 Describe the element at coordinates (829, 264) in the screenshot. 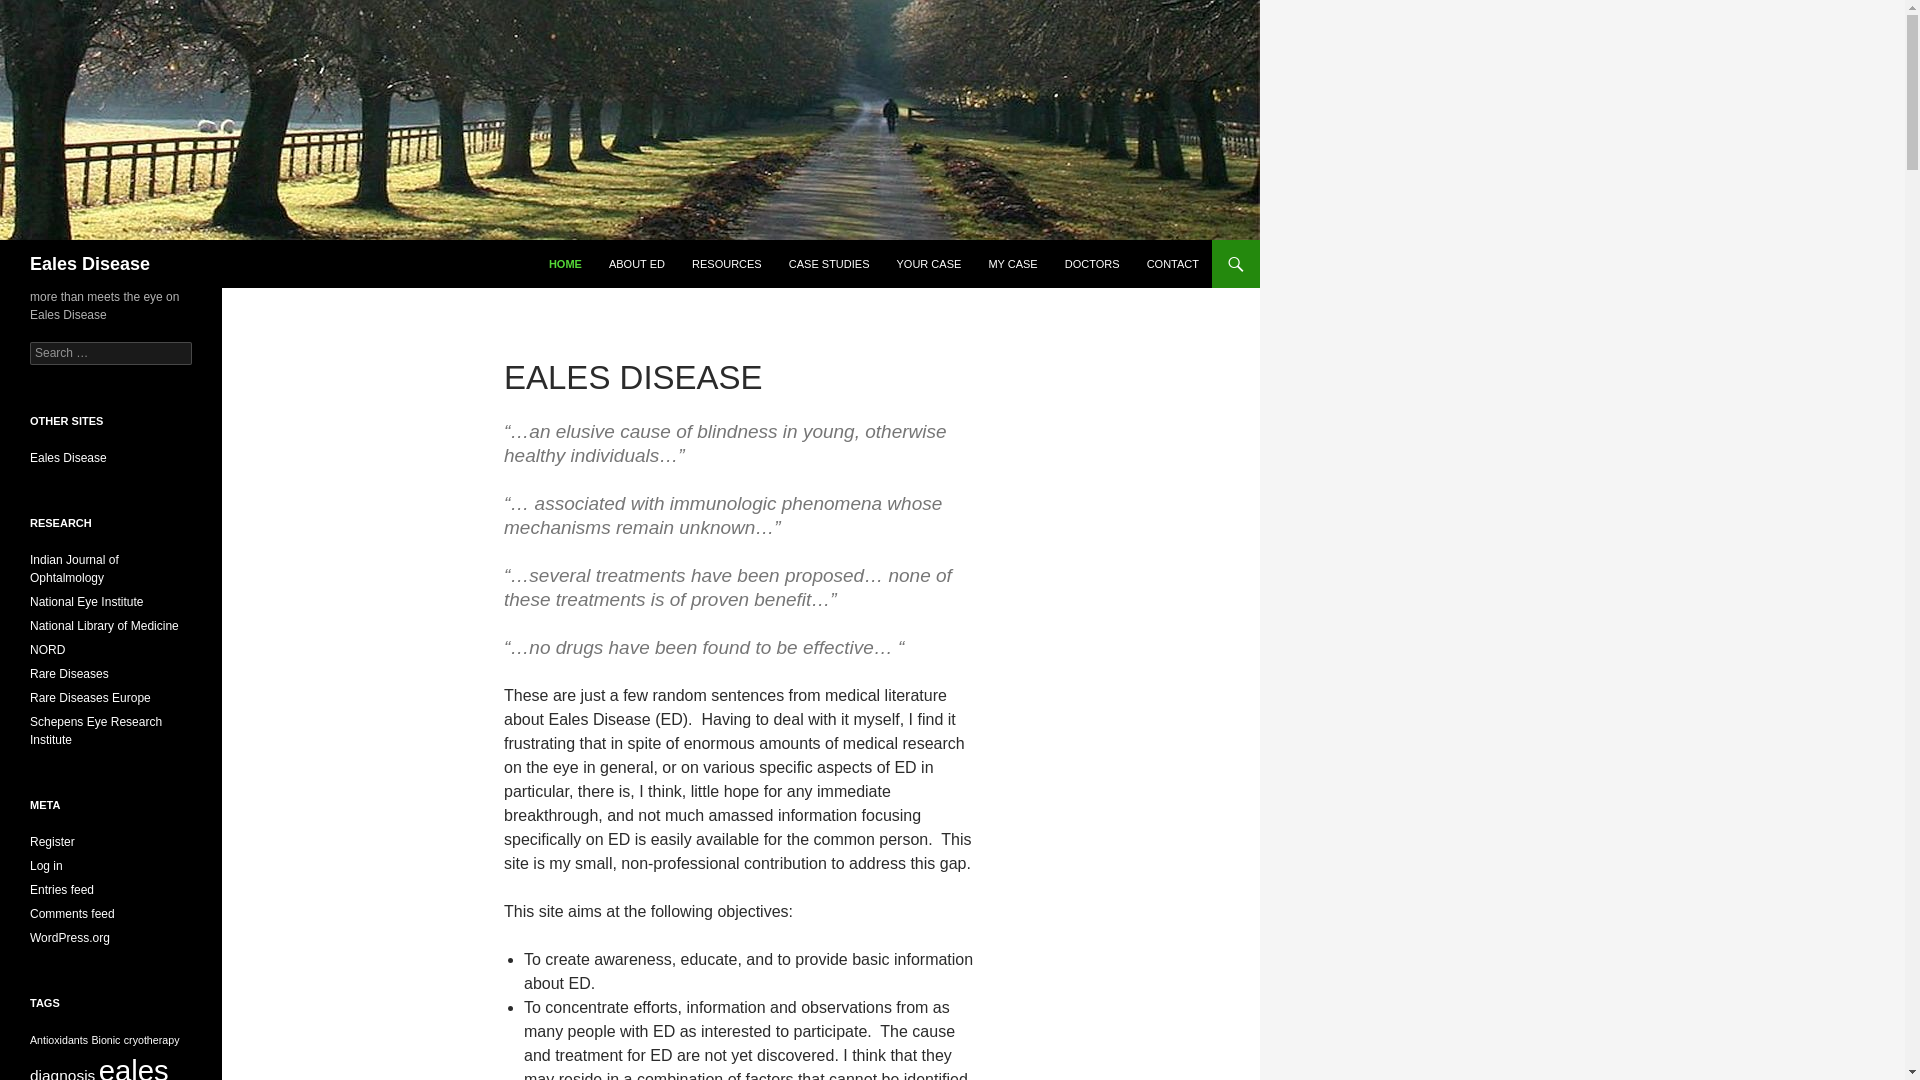

I see `CASE STUDIES` at that location.